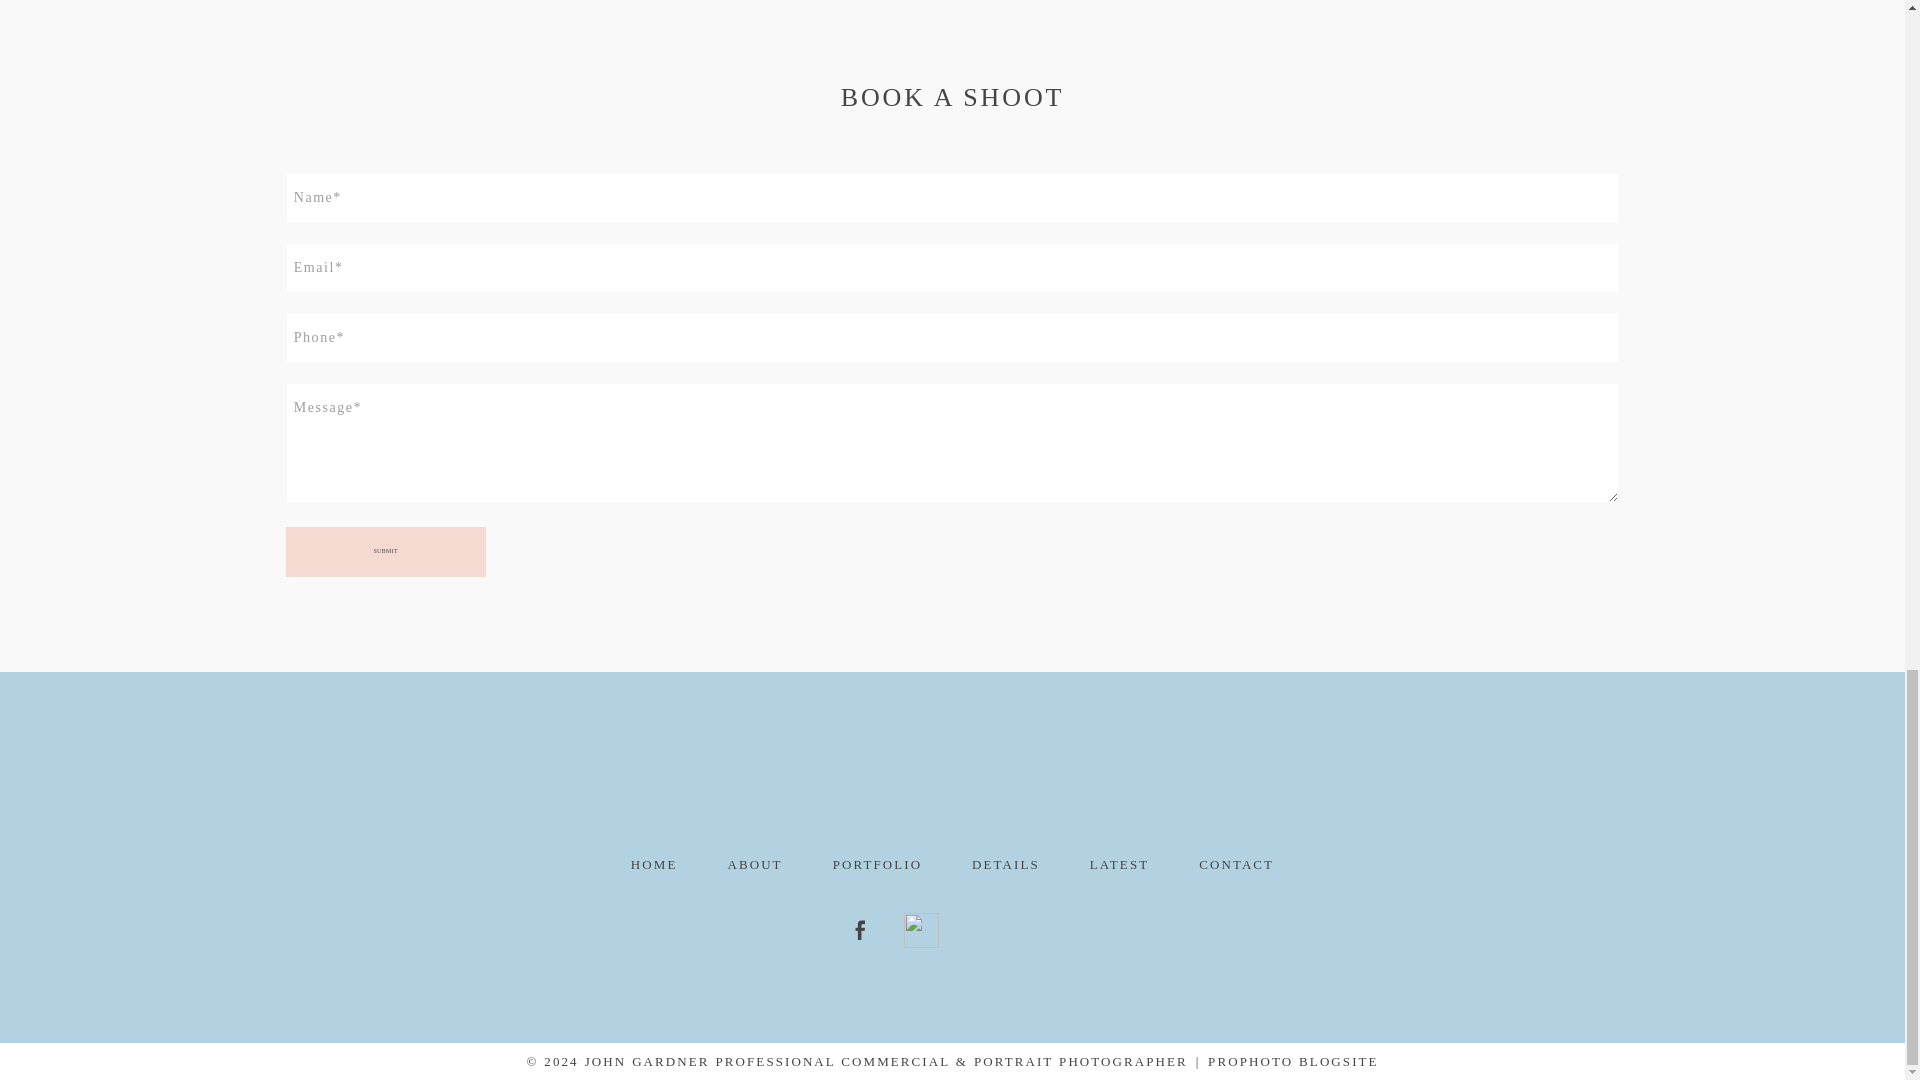 This screenshot has height=1080, width=1920. What do you see at coordinates (1292, 1062) in the screenshot?
I see `LATEST` at bounding box center [1292, 1062].